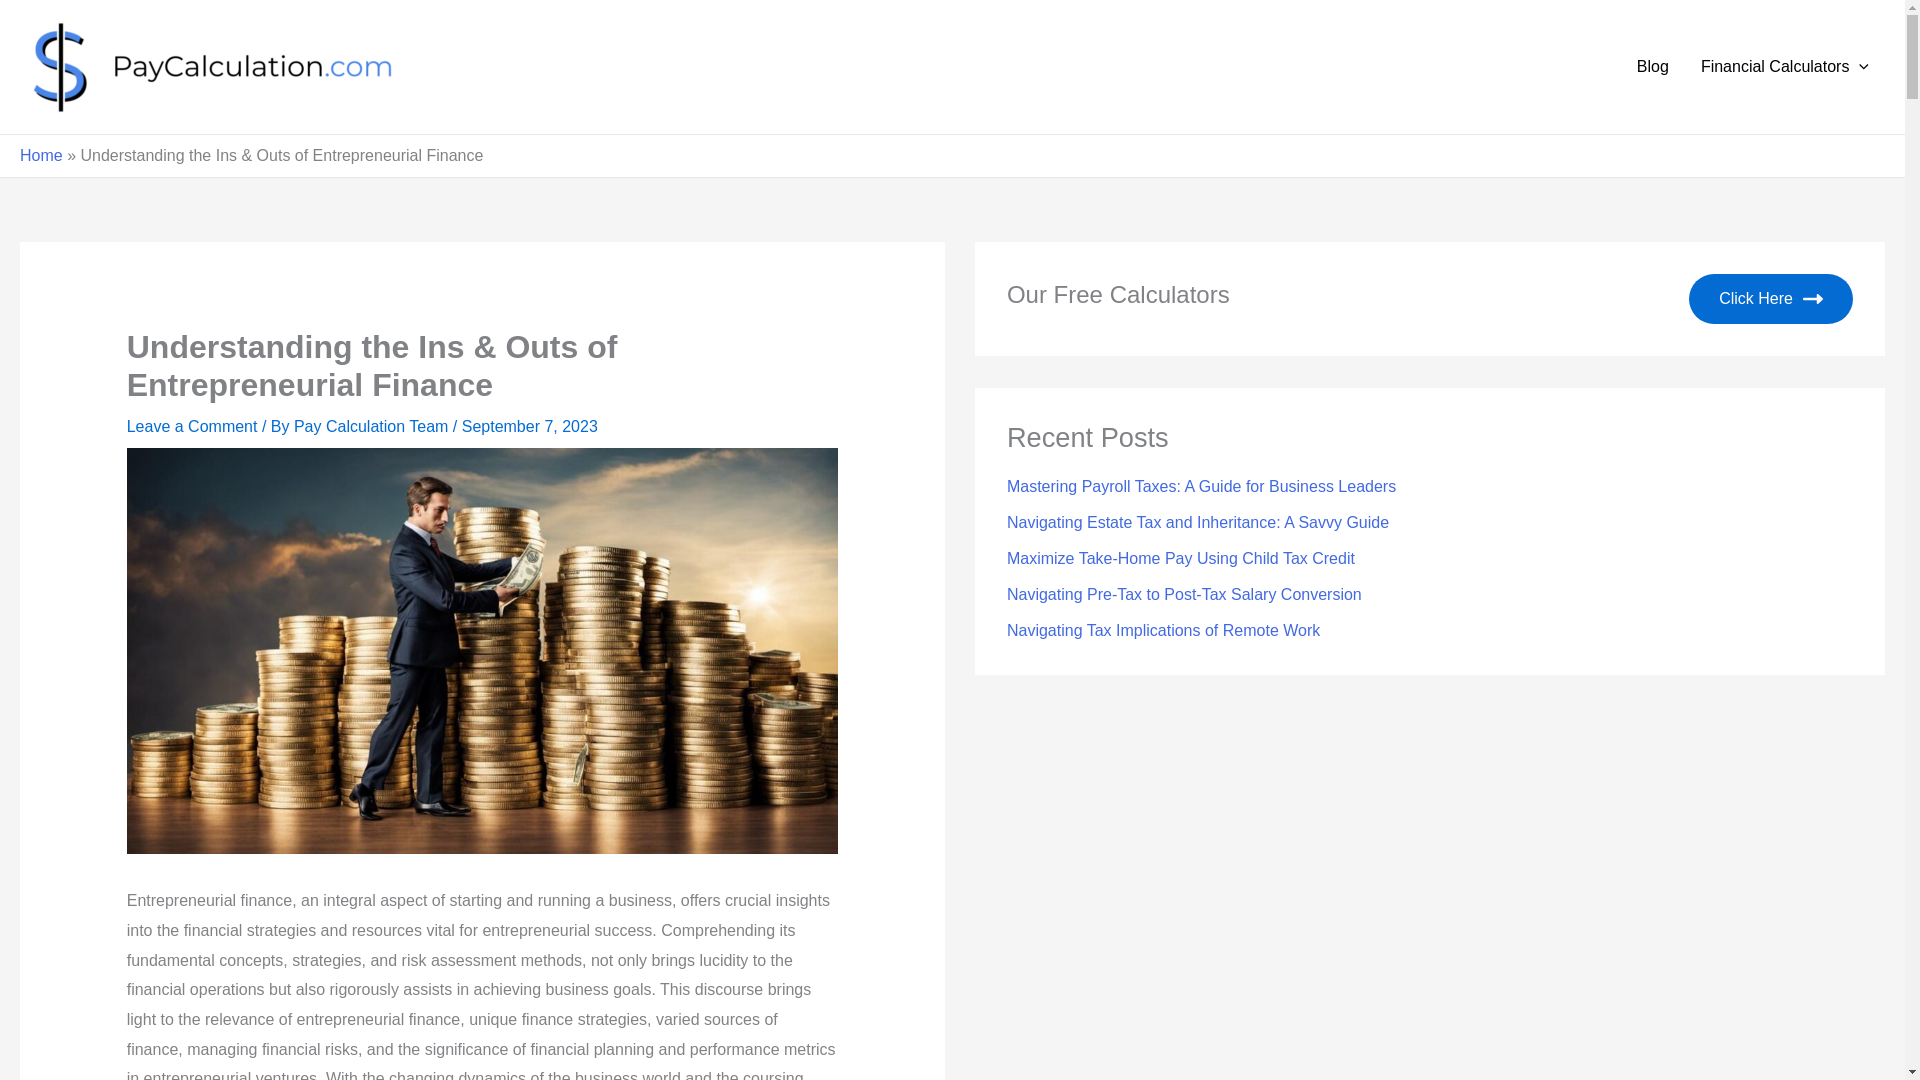  What do you see at coordinates (41, 155) in the screenshot?
I see `Home` at bounding box center [41, 155].